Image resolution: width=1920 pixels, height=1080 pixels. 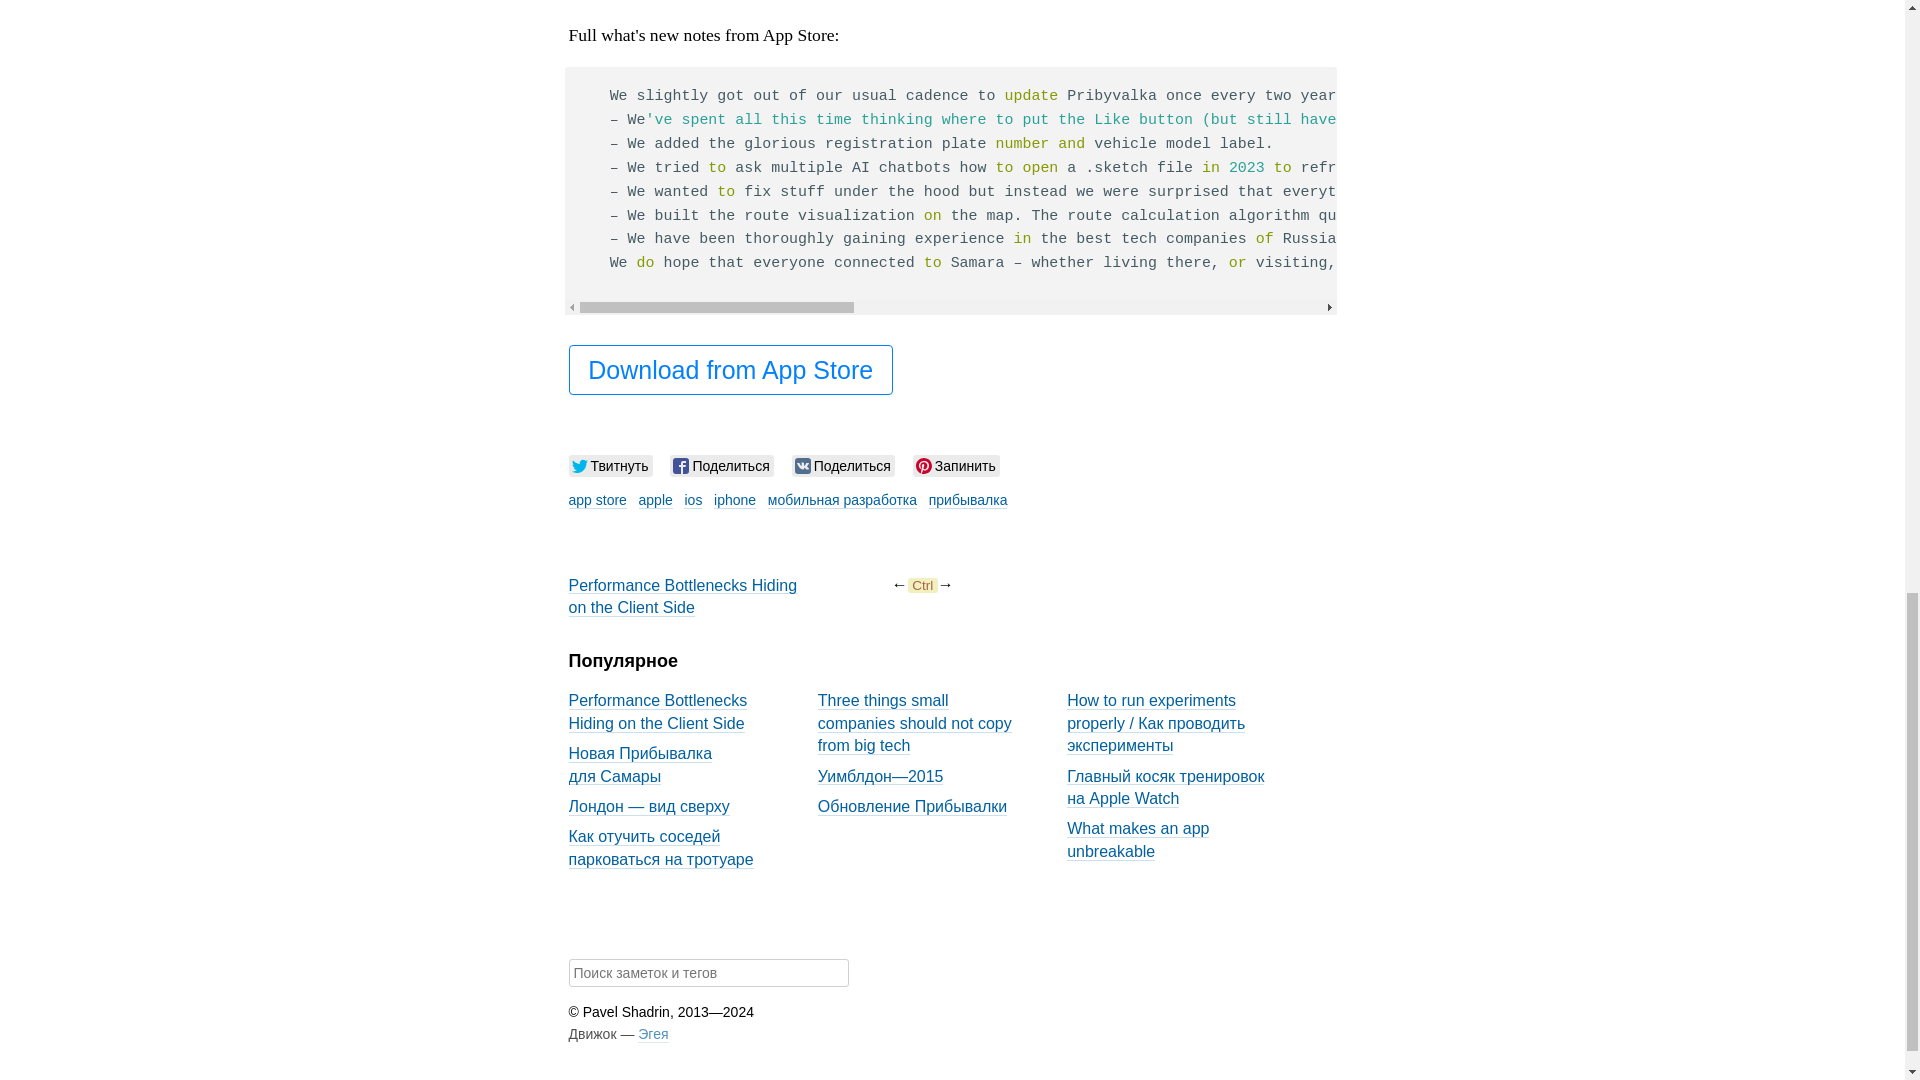 I want to click on Download from App Store, so click(x=730, y=370).